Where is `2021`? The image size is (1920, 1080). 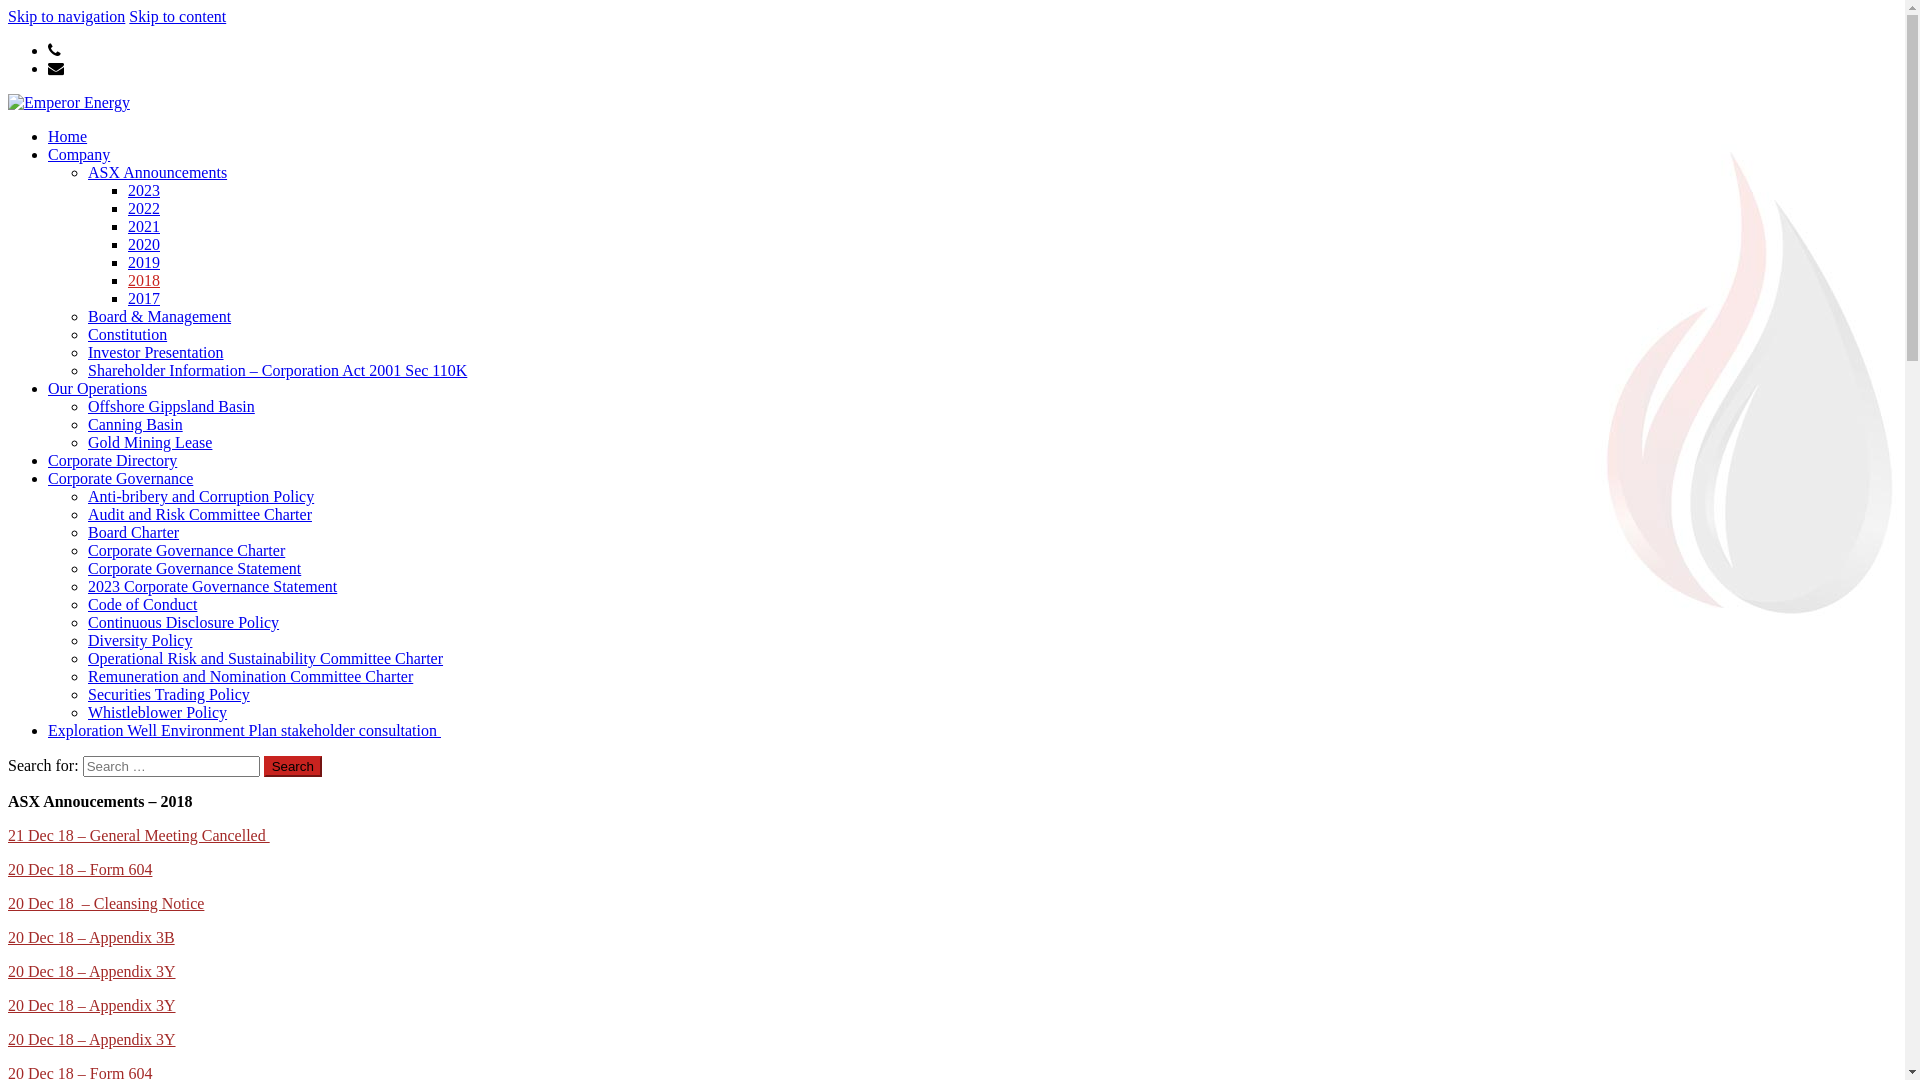
2021 is located at coordinates (144, 226).